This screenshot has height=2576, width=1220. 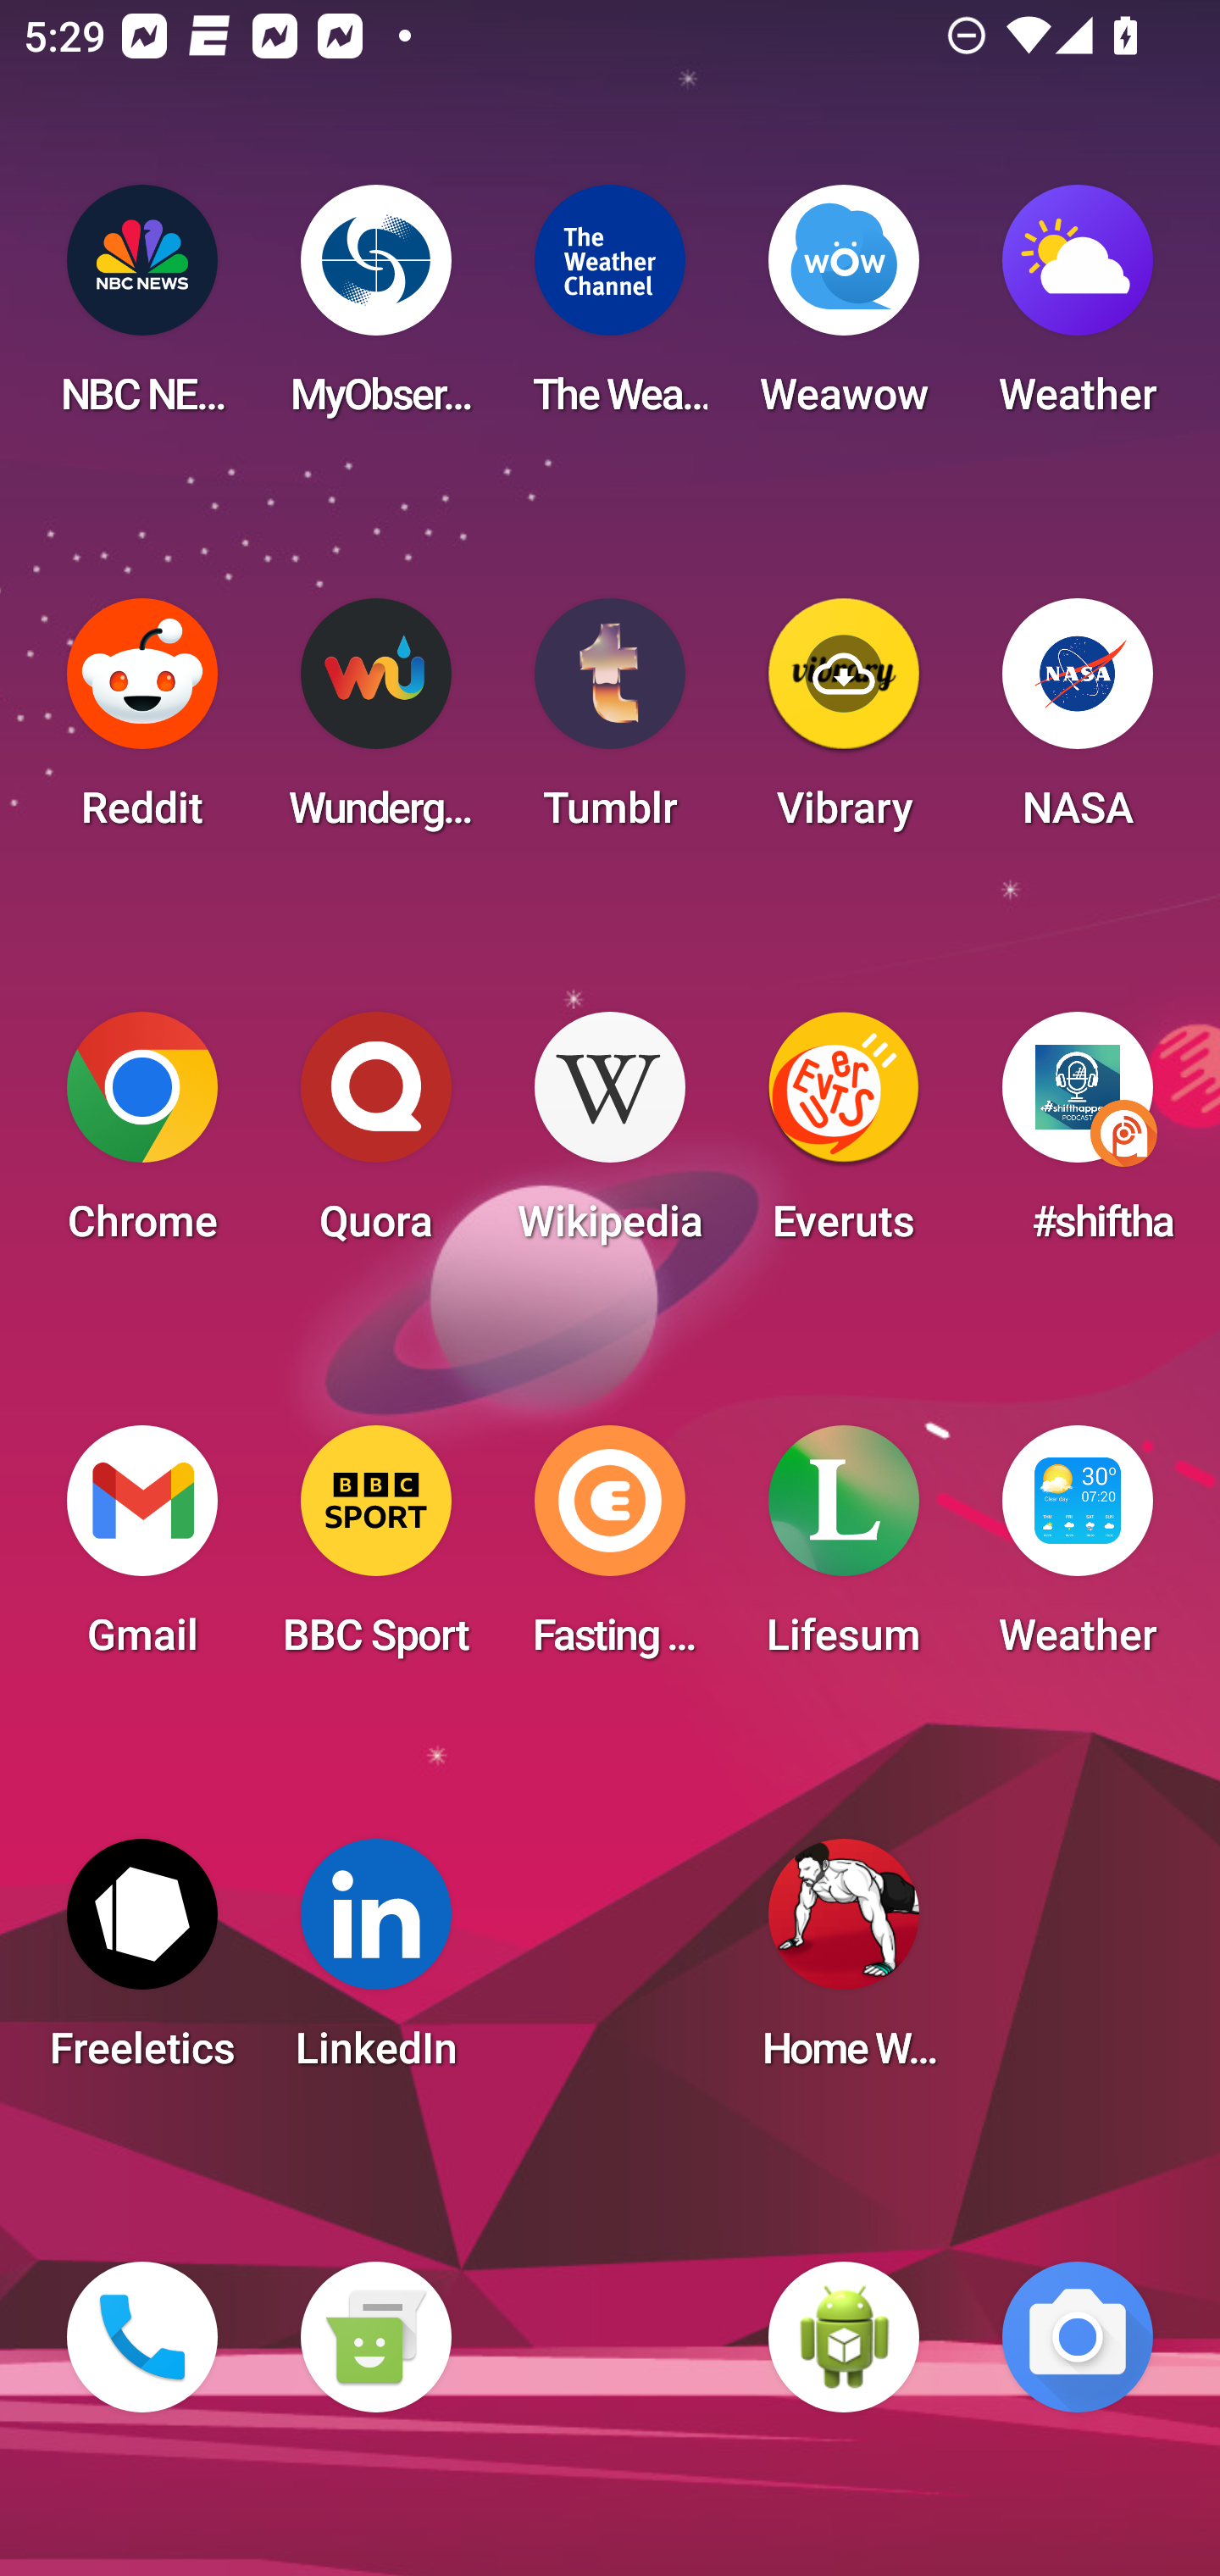 What do you see at coordinates (1078, 1137) in the screenshot?
I see `#shifthappens in the Digital Workplace Podcast` at bounding box center [1078, 1137].